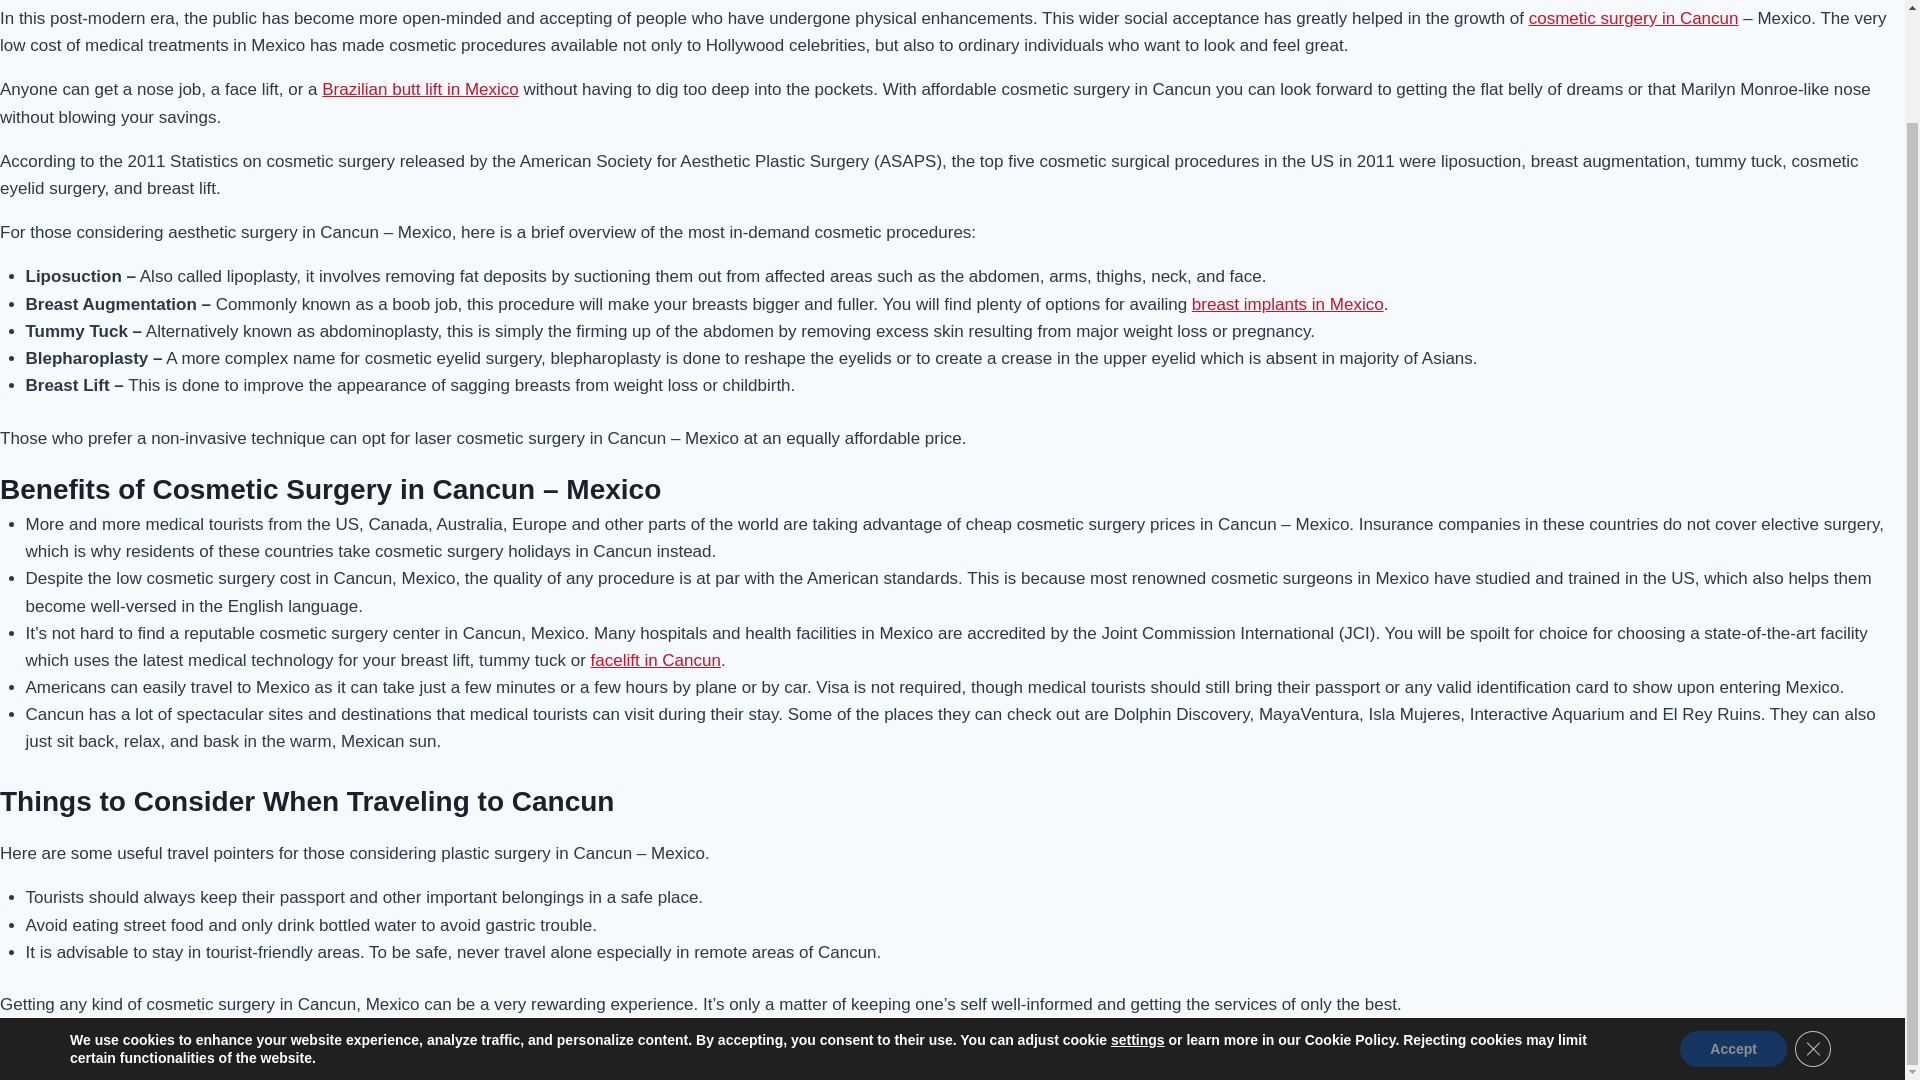  Describe the element at coordinates (1813, 924) in the screenshot. I see `Close GDPR Cookie Banner` at that location.